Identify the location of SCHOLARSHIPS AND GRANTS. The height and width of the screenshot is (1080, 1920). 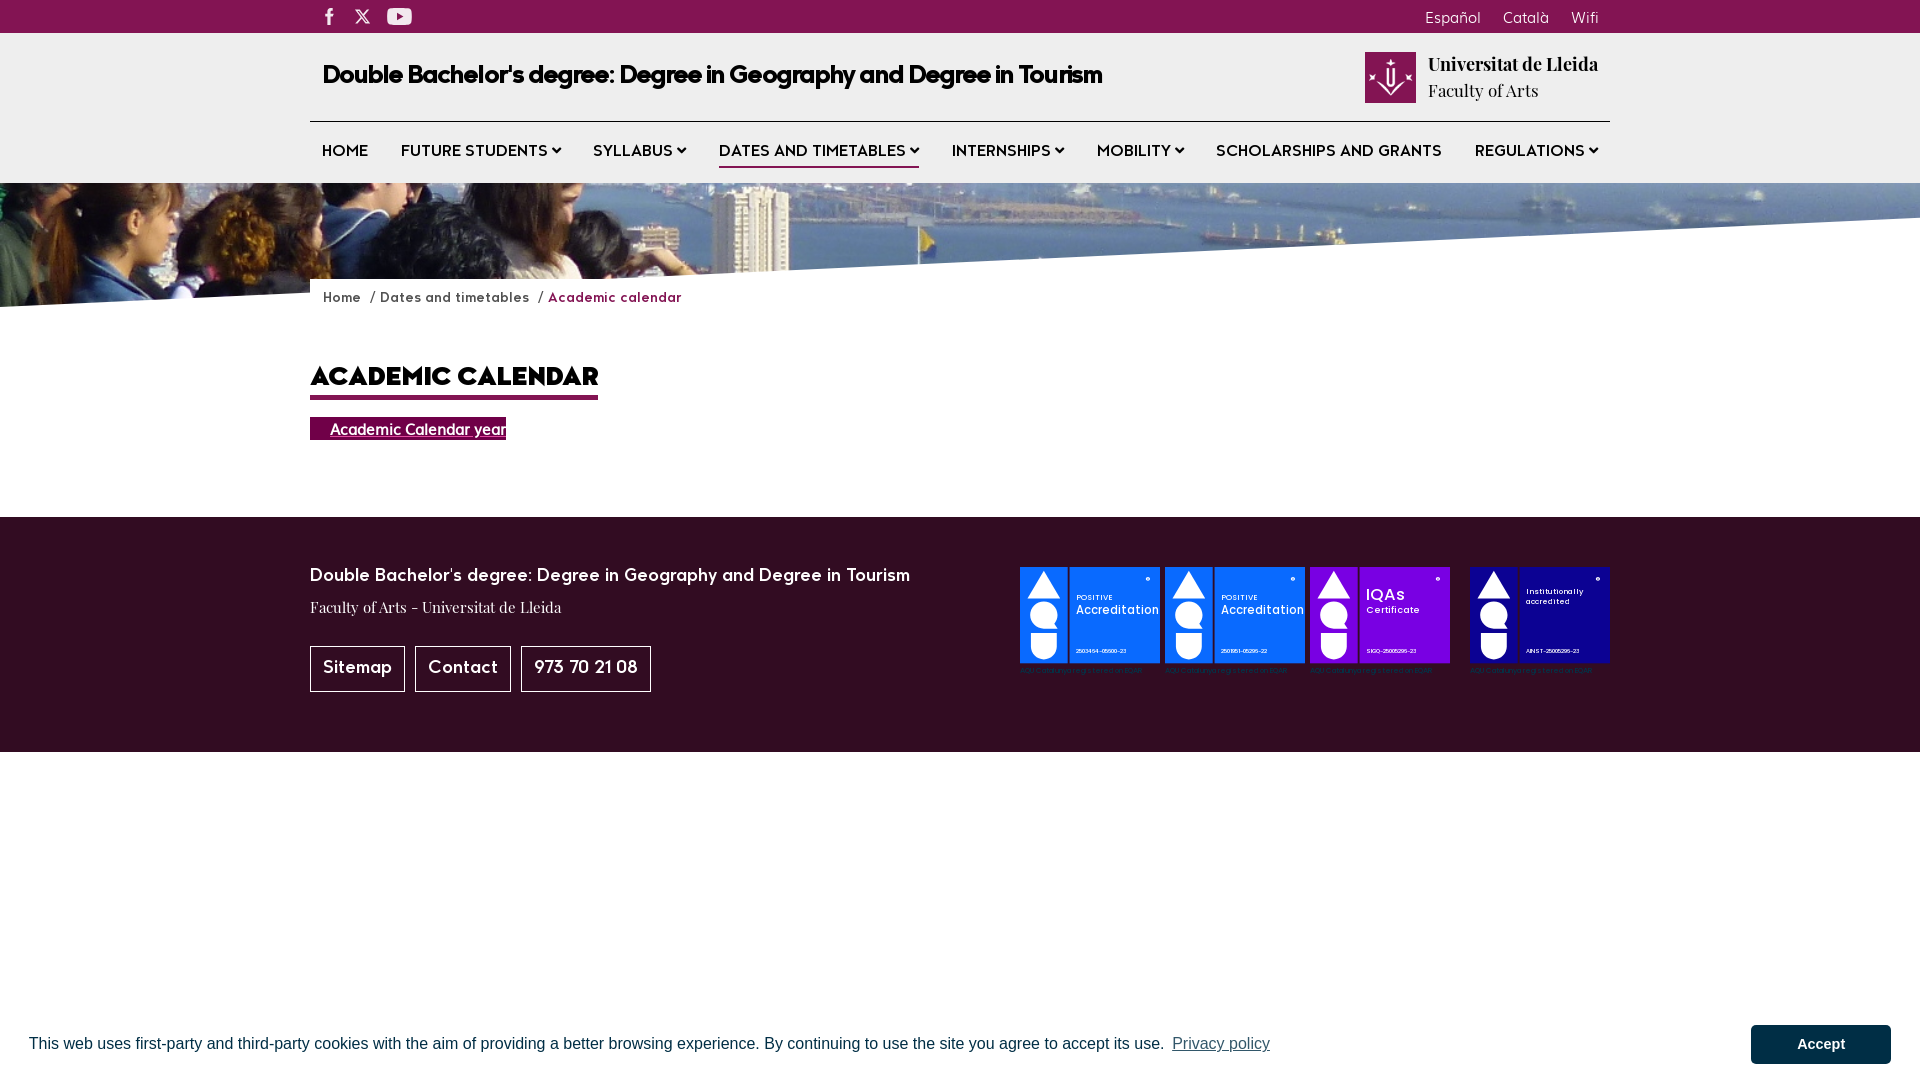
(1329, 152).